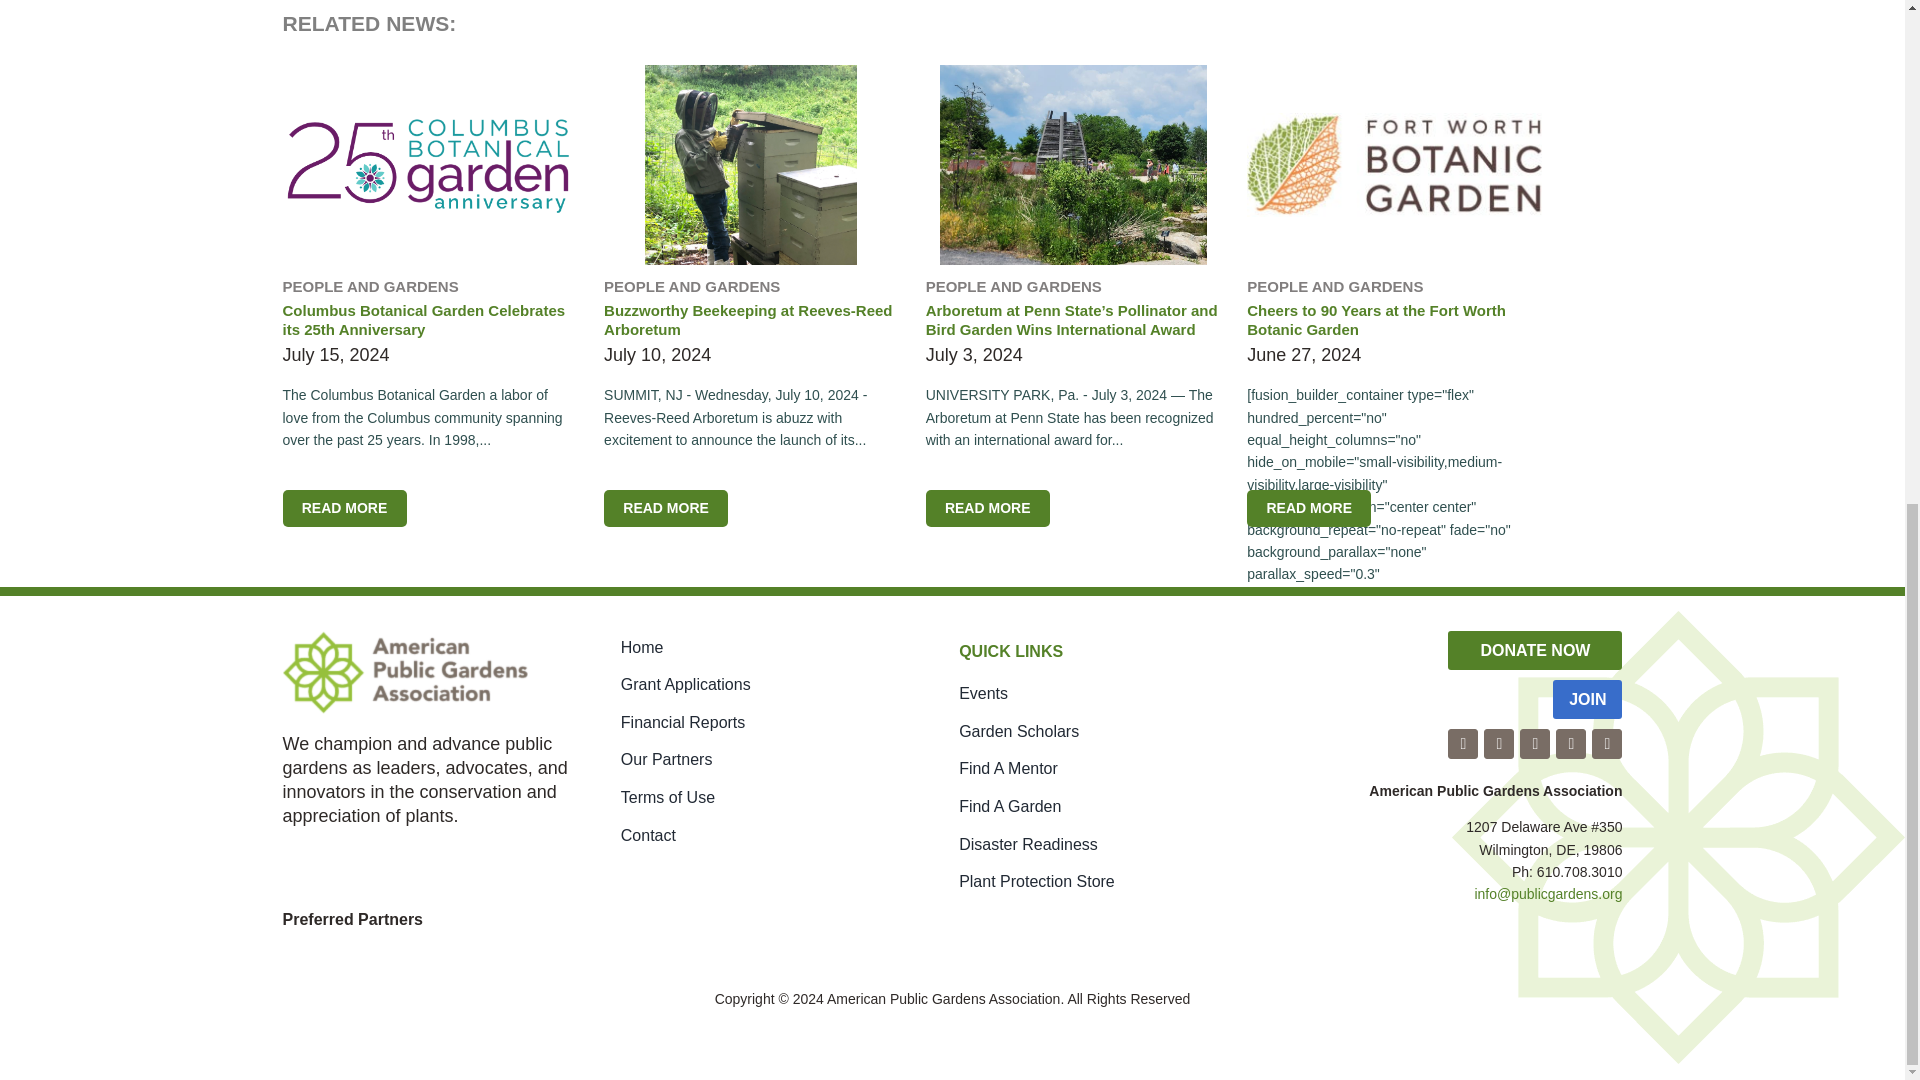 The height and width of the screenshot is (1080, 1920). I want to click on Buzzworthy Beekeeping at Reeves-Reed Arboretum, so click(666, 508).